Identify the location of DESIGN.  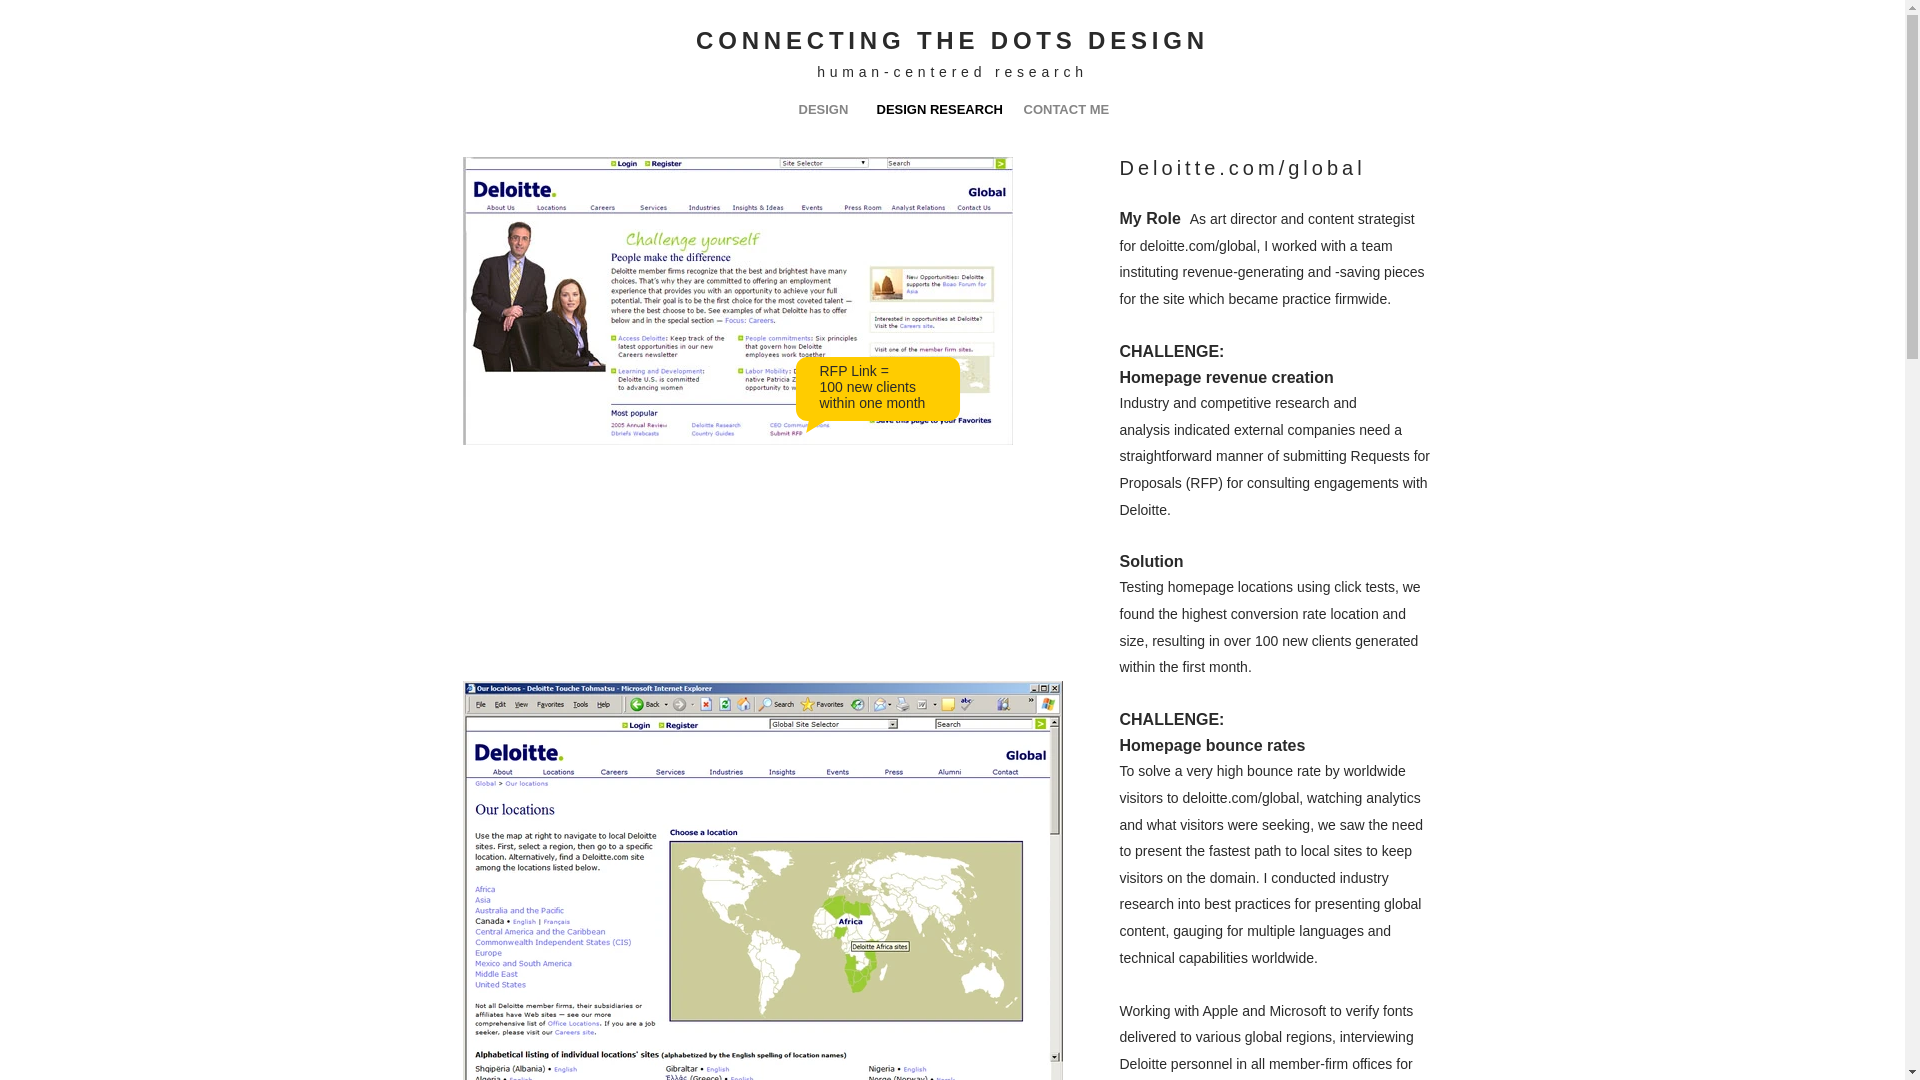
(822, 110).